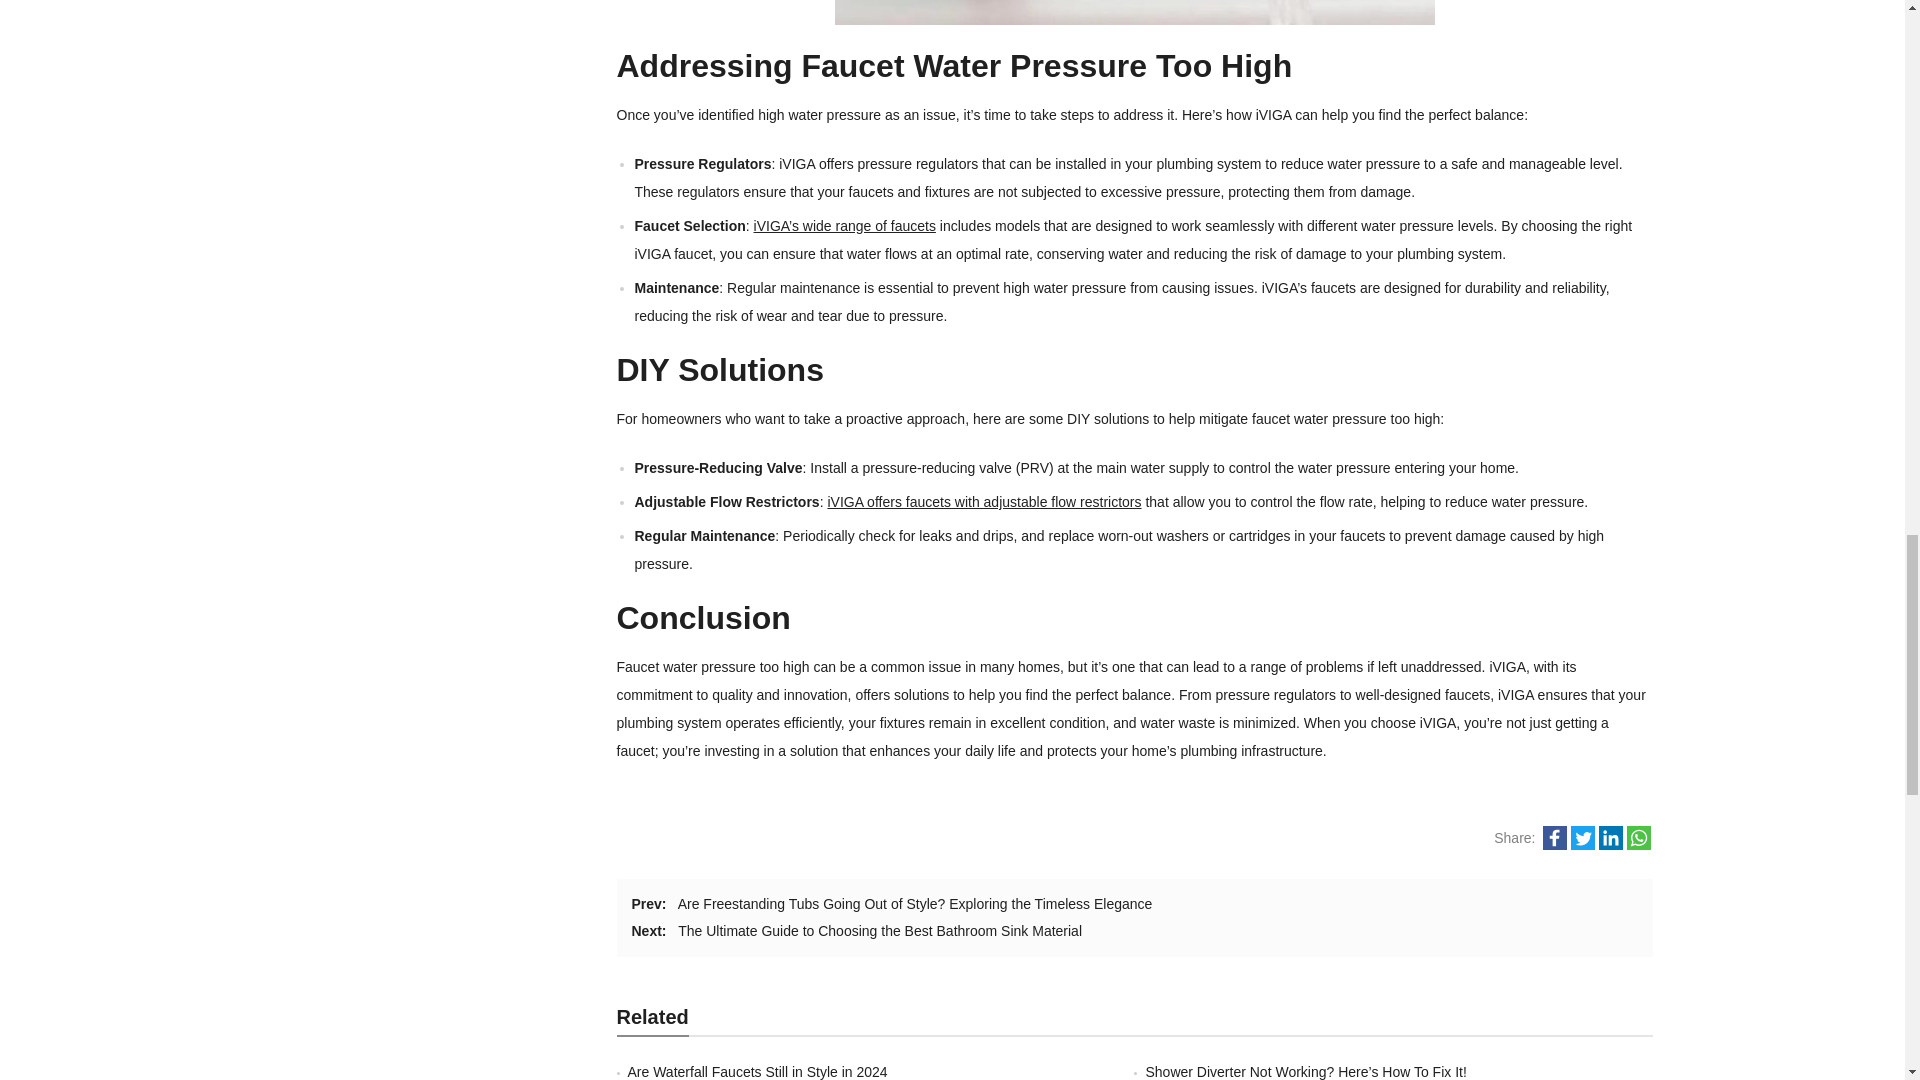  Describe the element at coordinates (1610, 838) in the screenshot. I see `LinkedIn` at that location.